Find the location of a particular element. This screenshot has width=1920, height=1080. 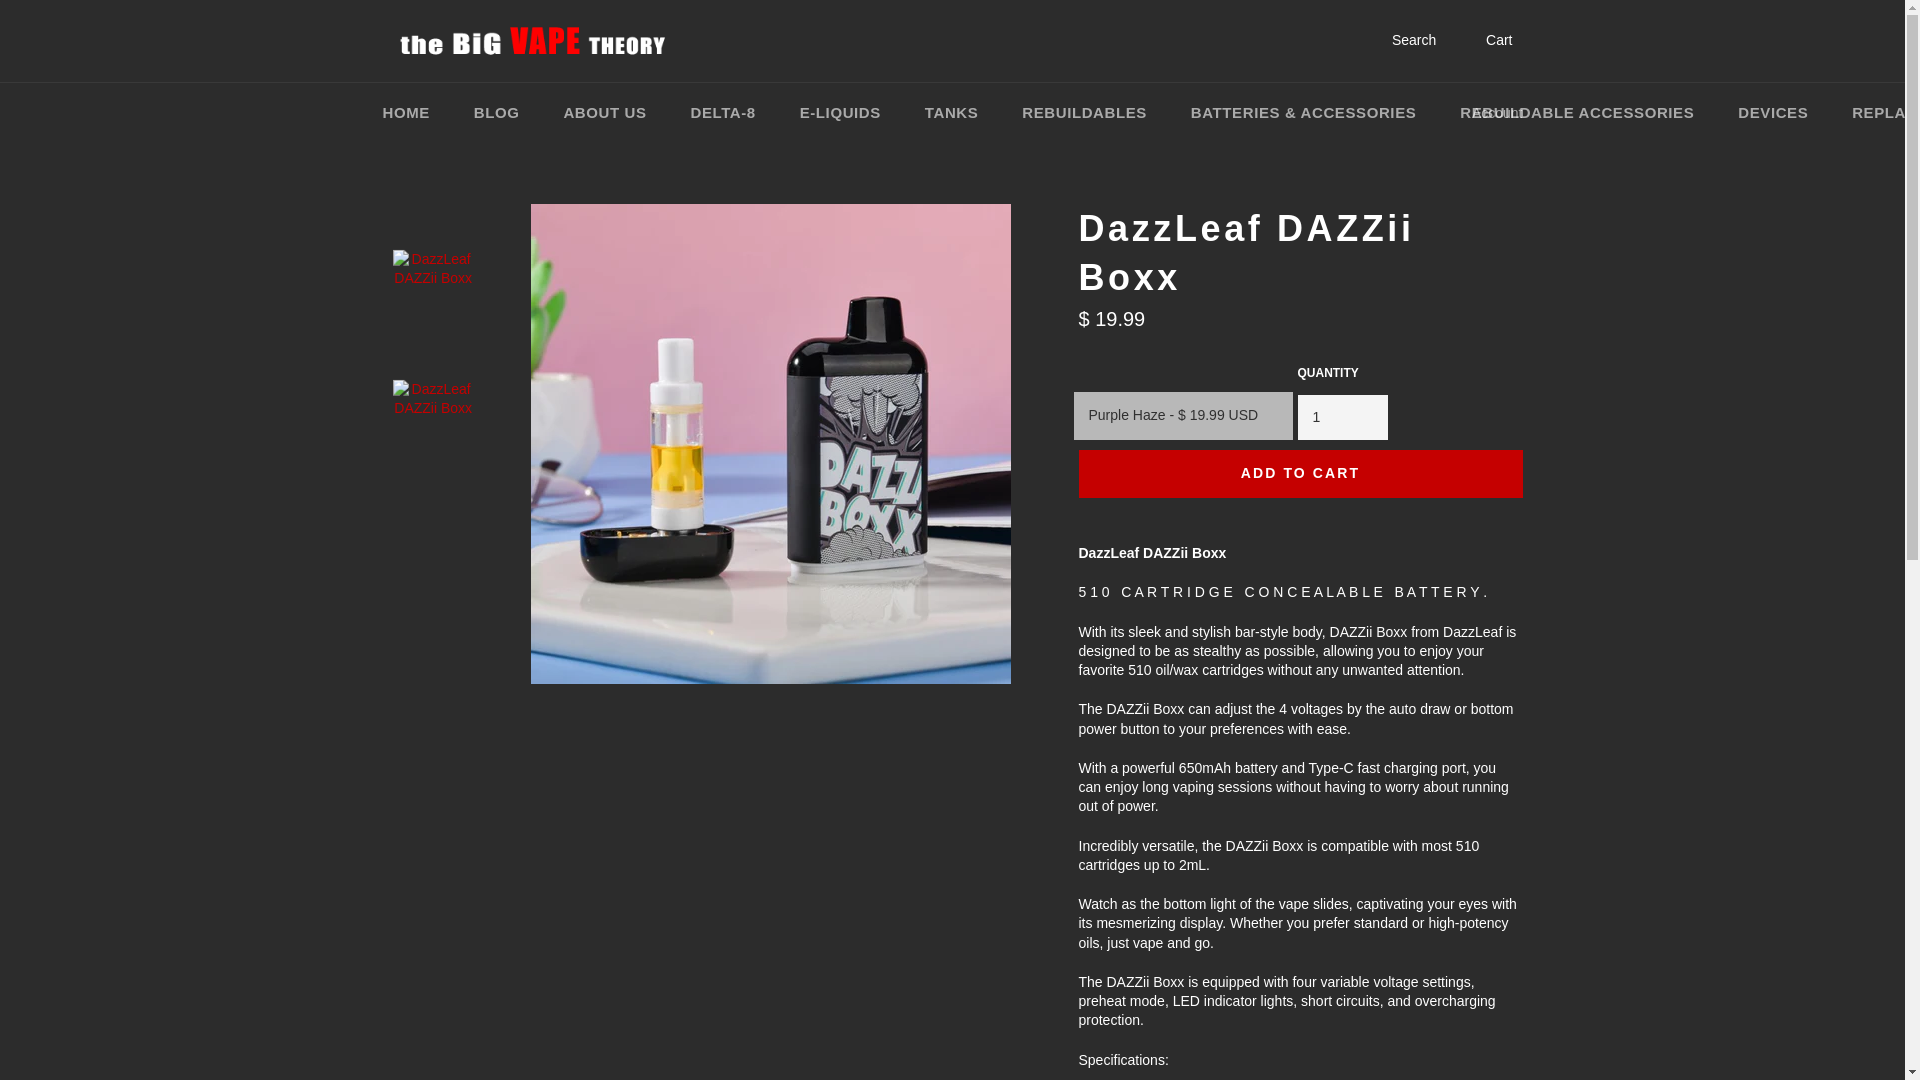

1 is located at coordinates (1342, 417).